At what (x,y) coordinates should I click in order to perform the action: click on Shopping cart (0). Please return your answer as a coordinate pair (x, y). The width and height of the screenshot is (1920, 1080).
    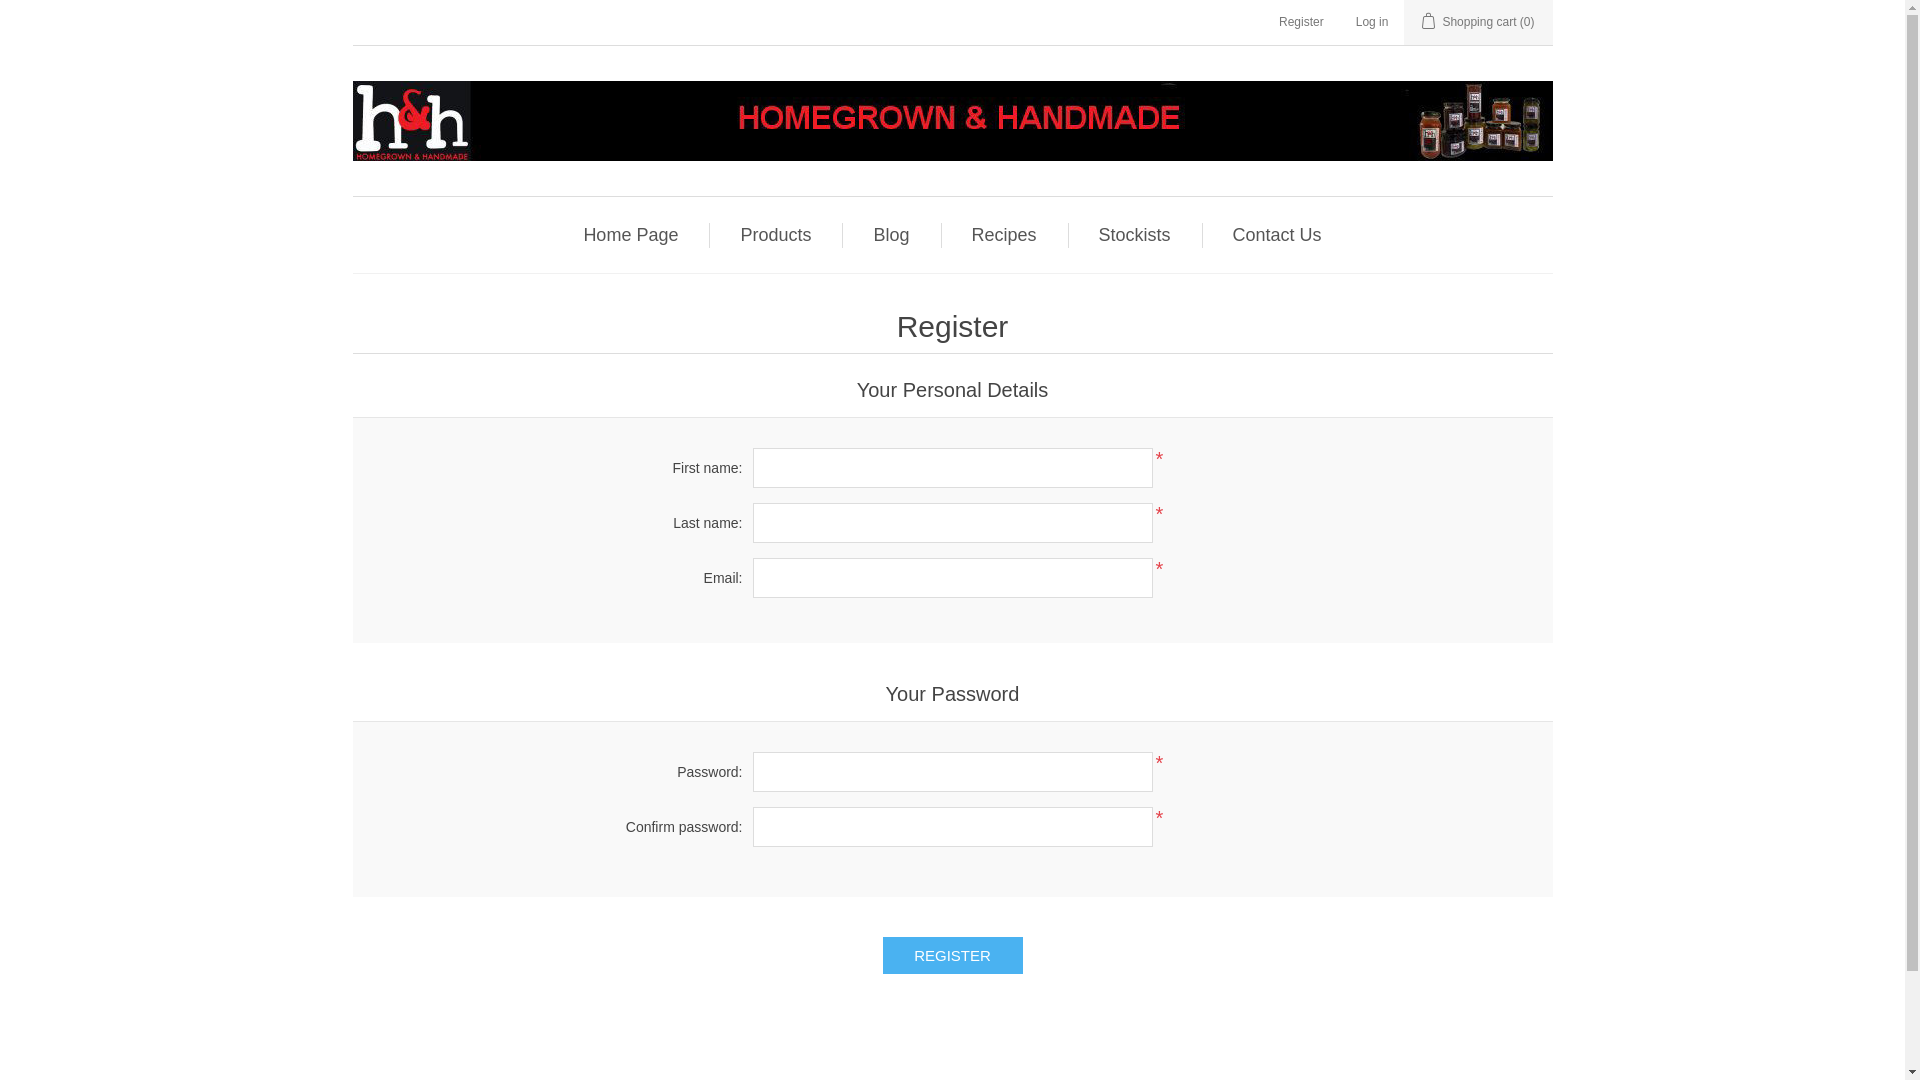
    Looking at the image, I should click on (1478, 22).